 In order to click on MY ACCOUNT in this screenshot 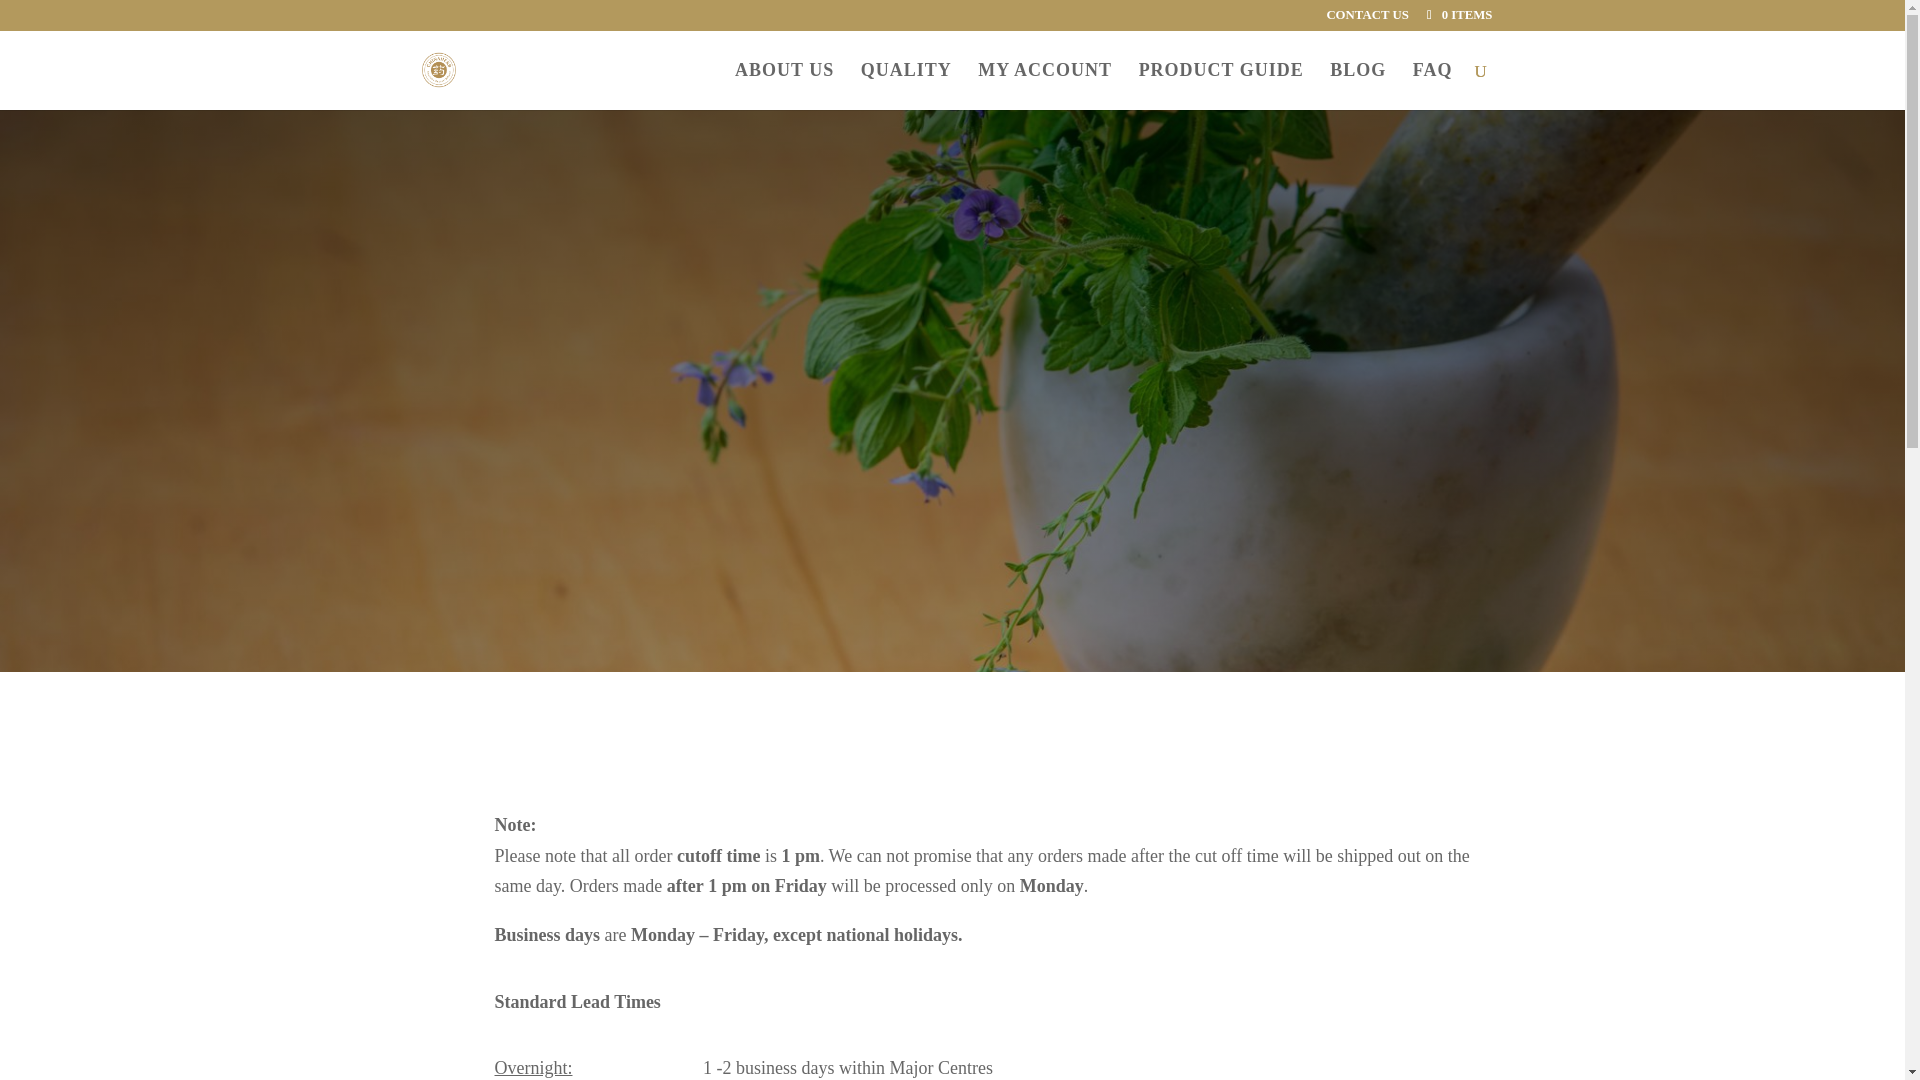, I will do `click(1044, 86)`.